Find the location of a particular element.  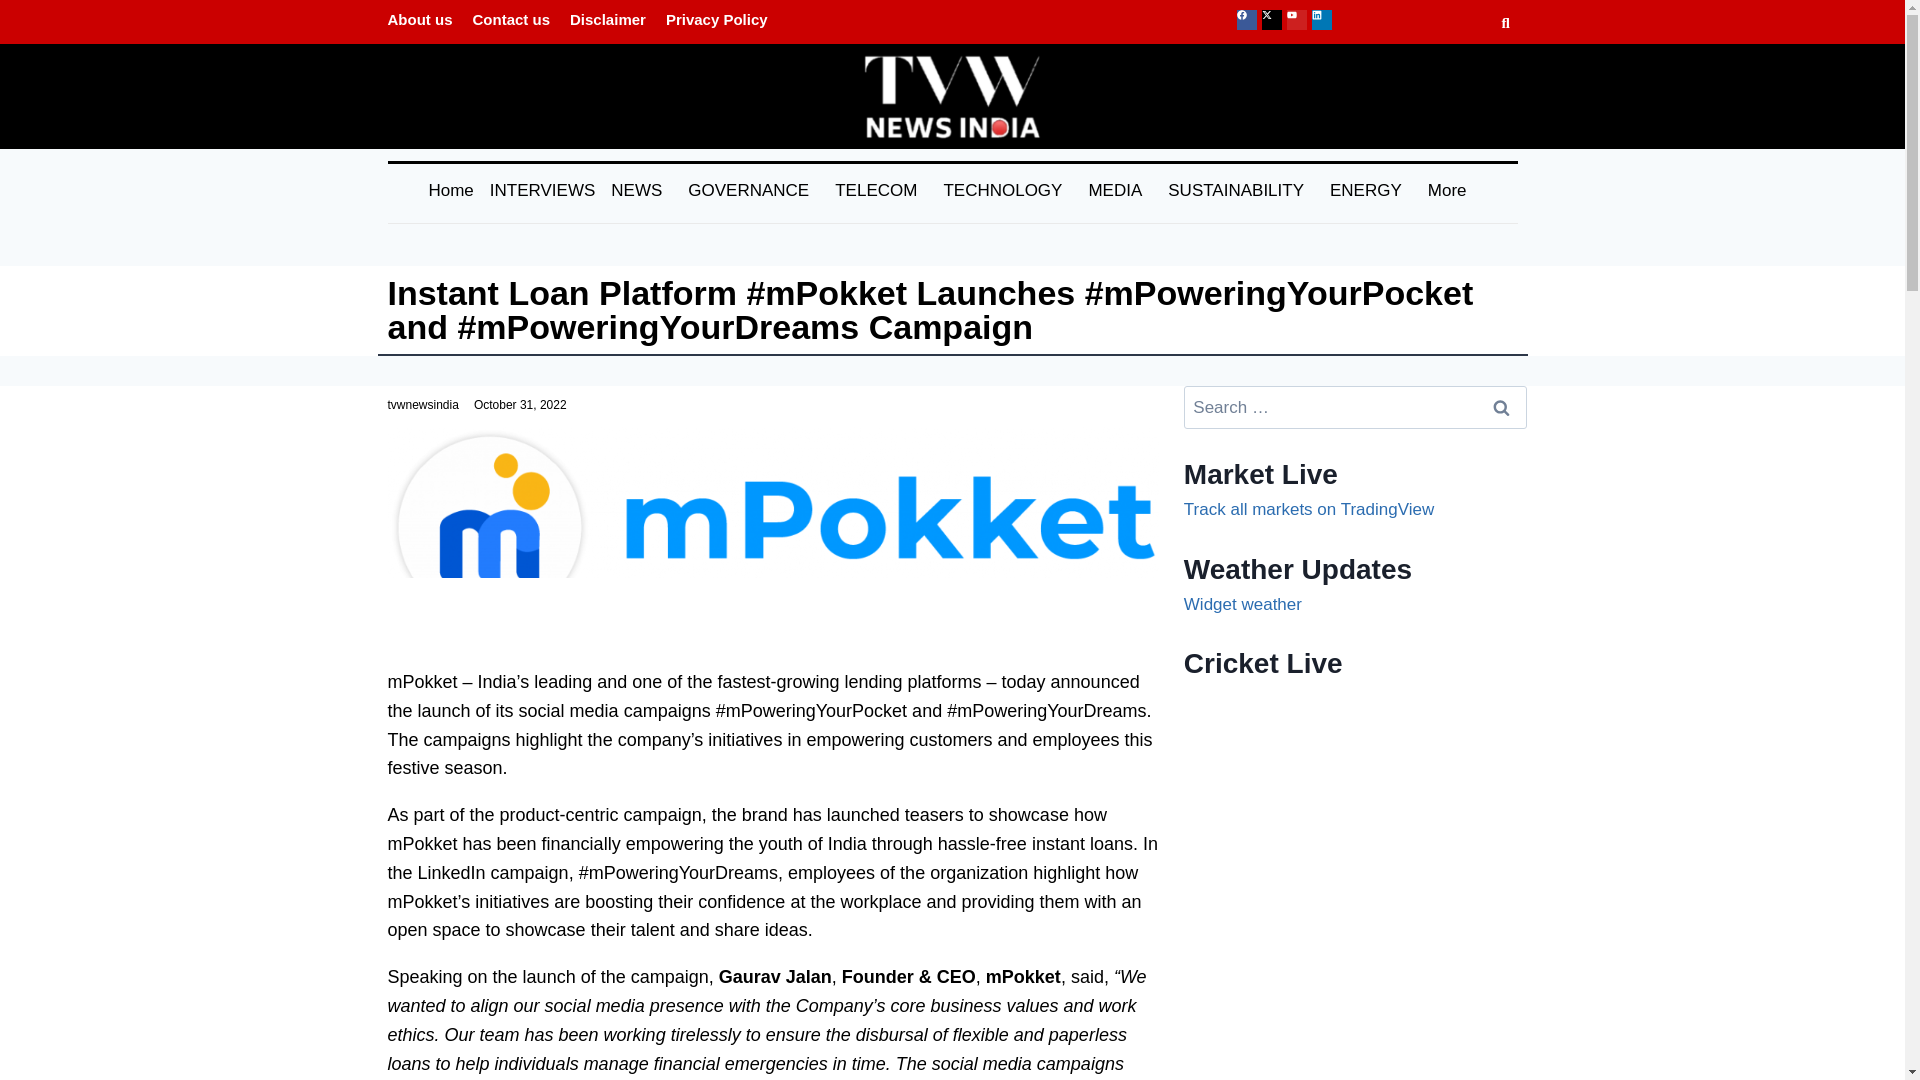

Home is located at coordinates (450, 190).